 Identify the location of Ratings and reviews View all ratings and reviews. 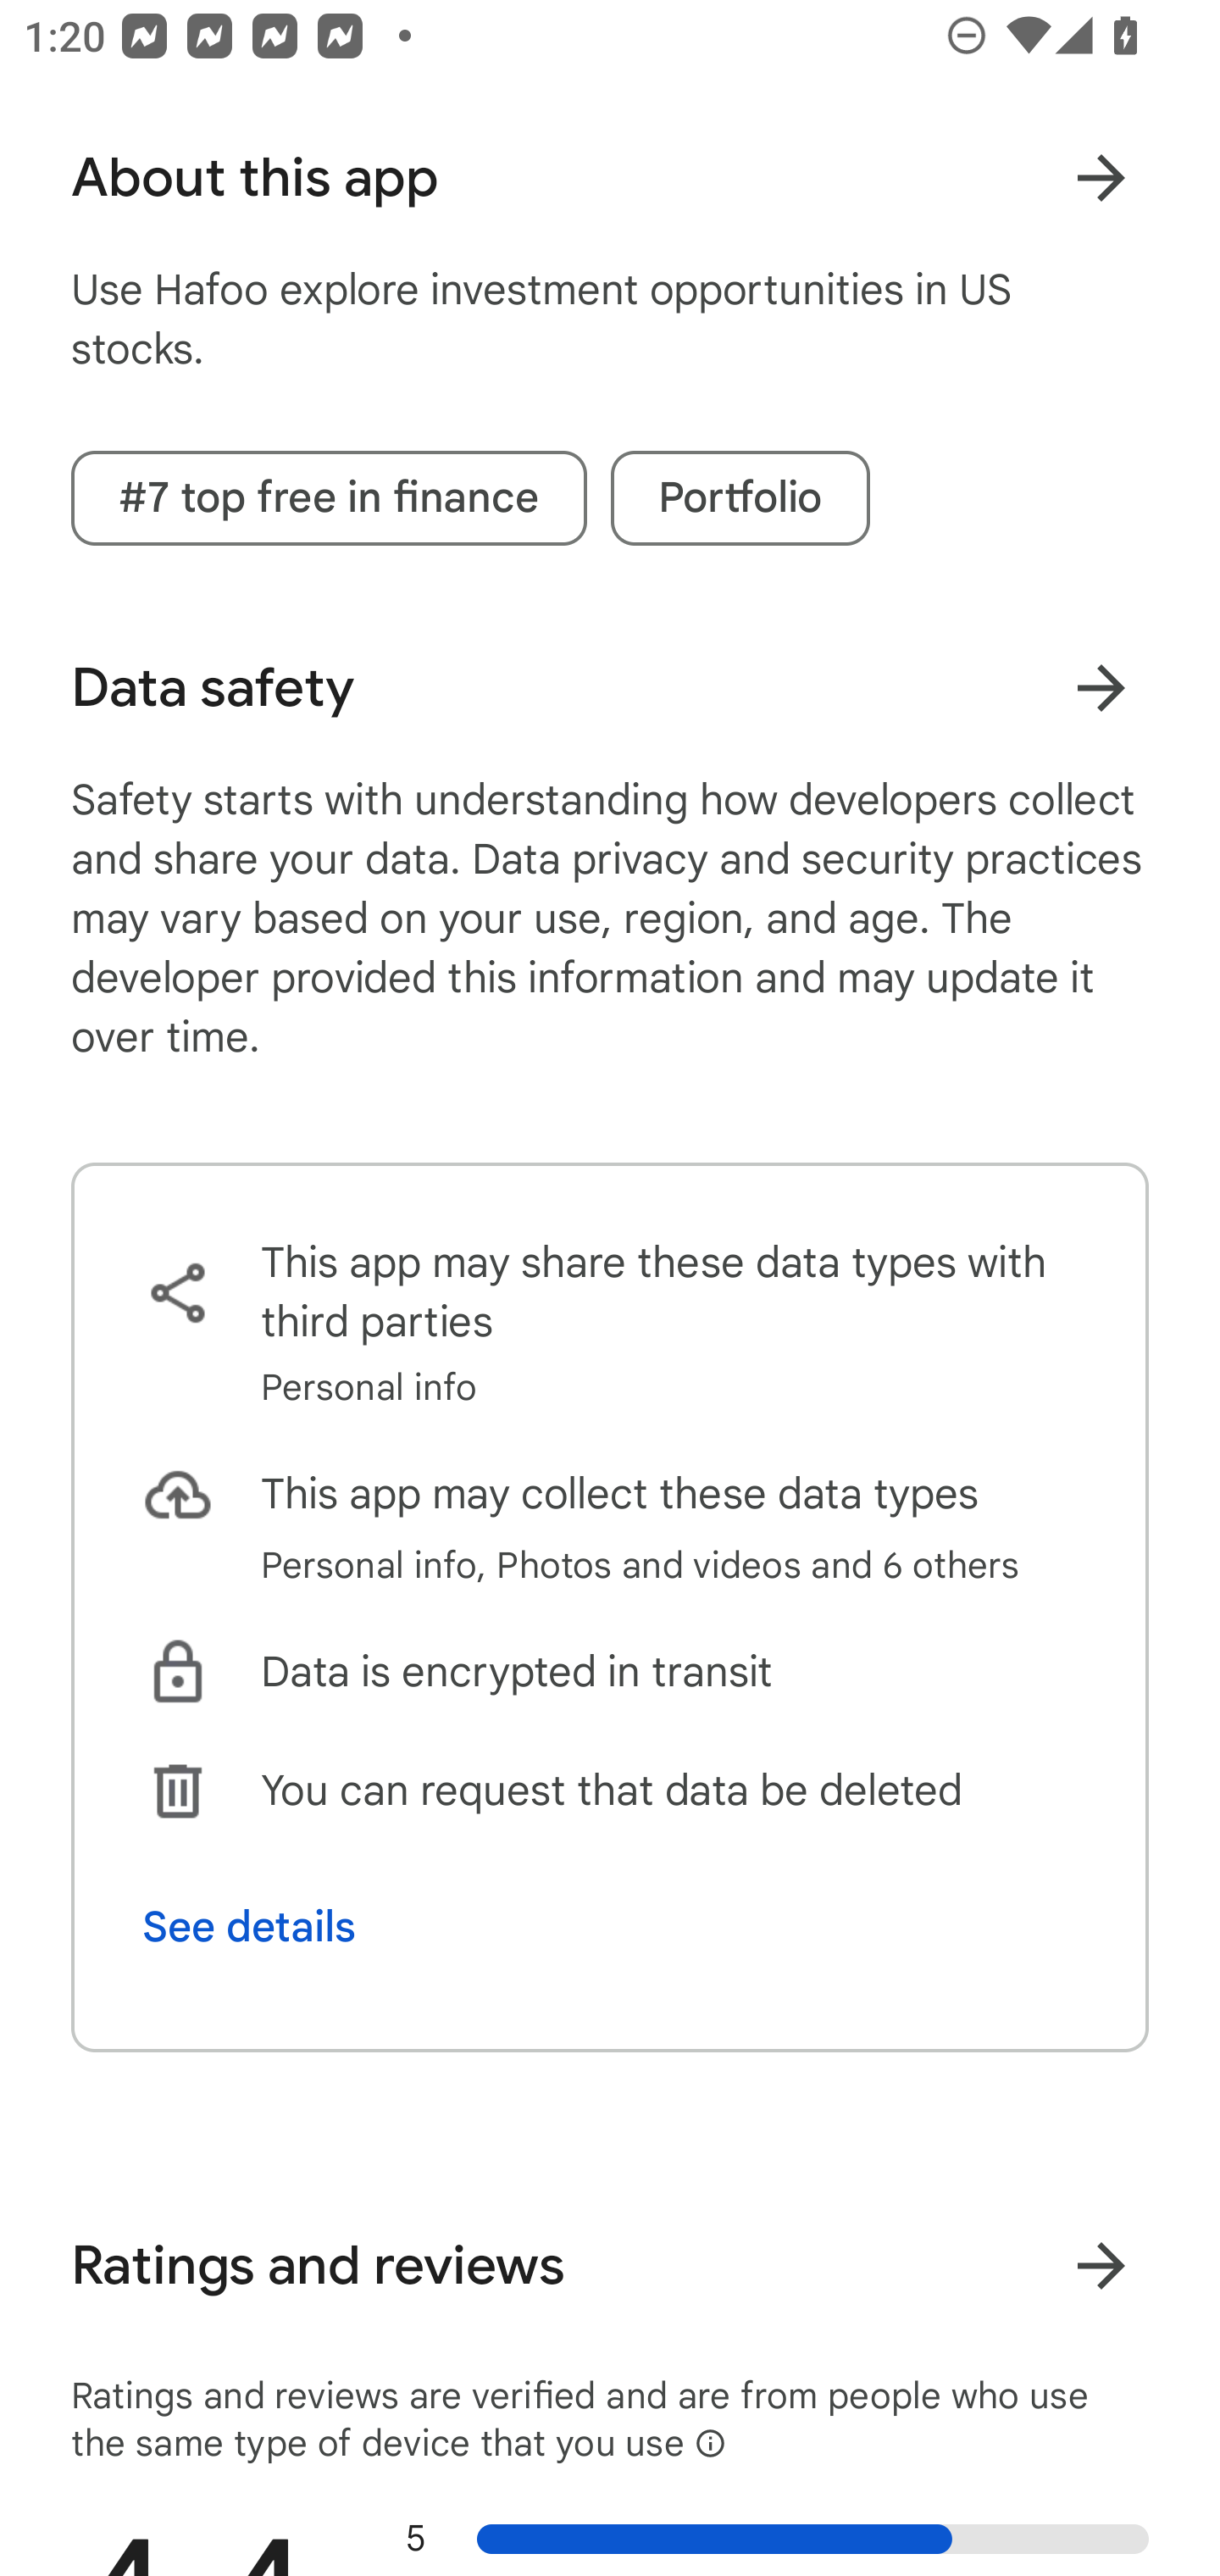
(610, 2265).